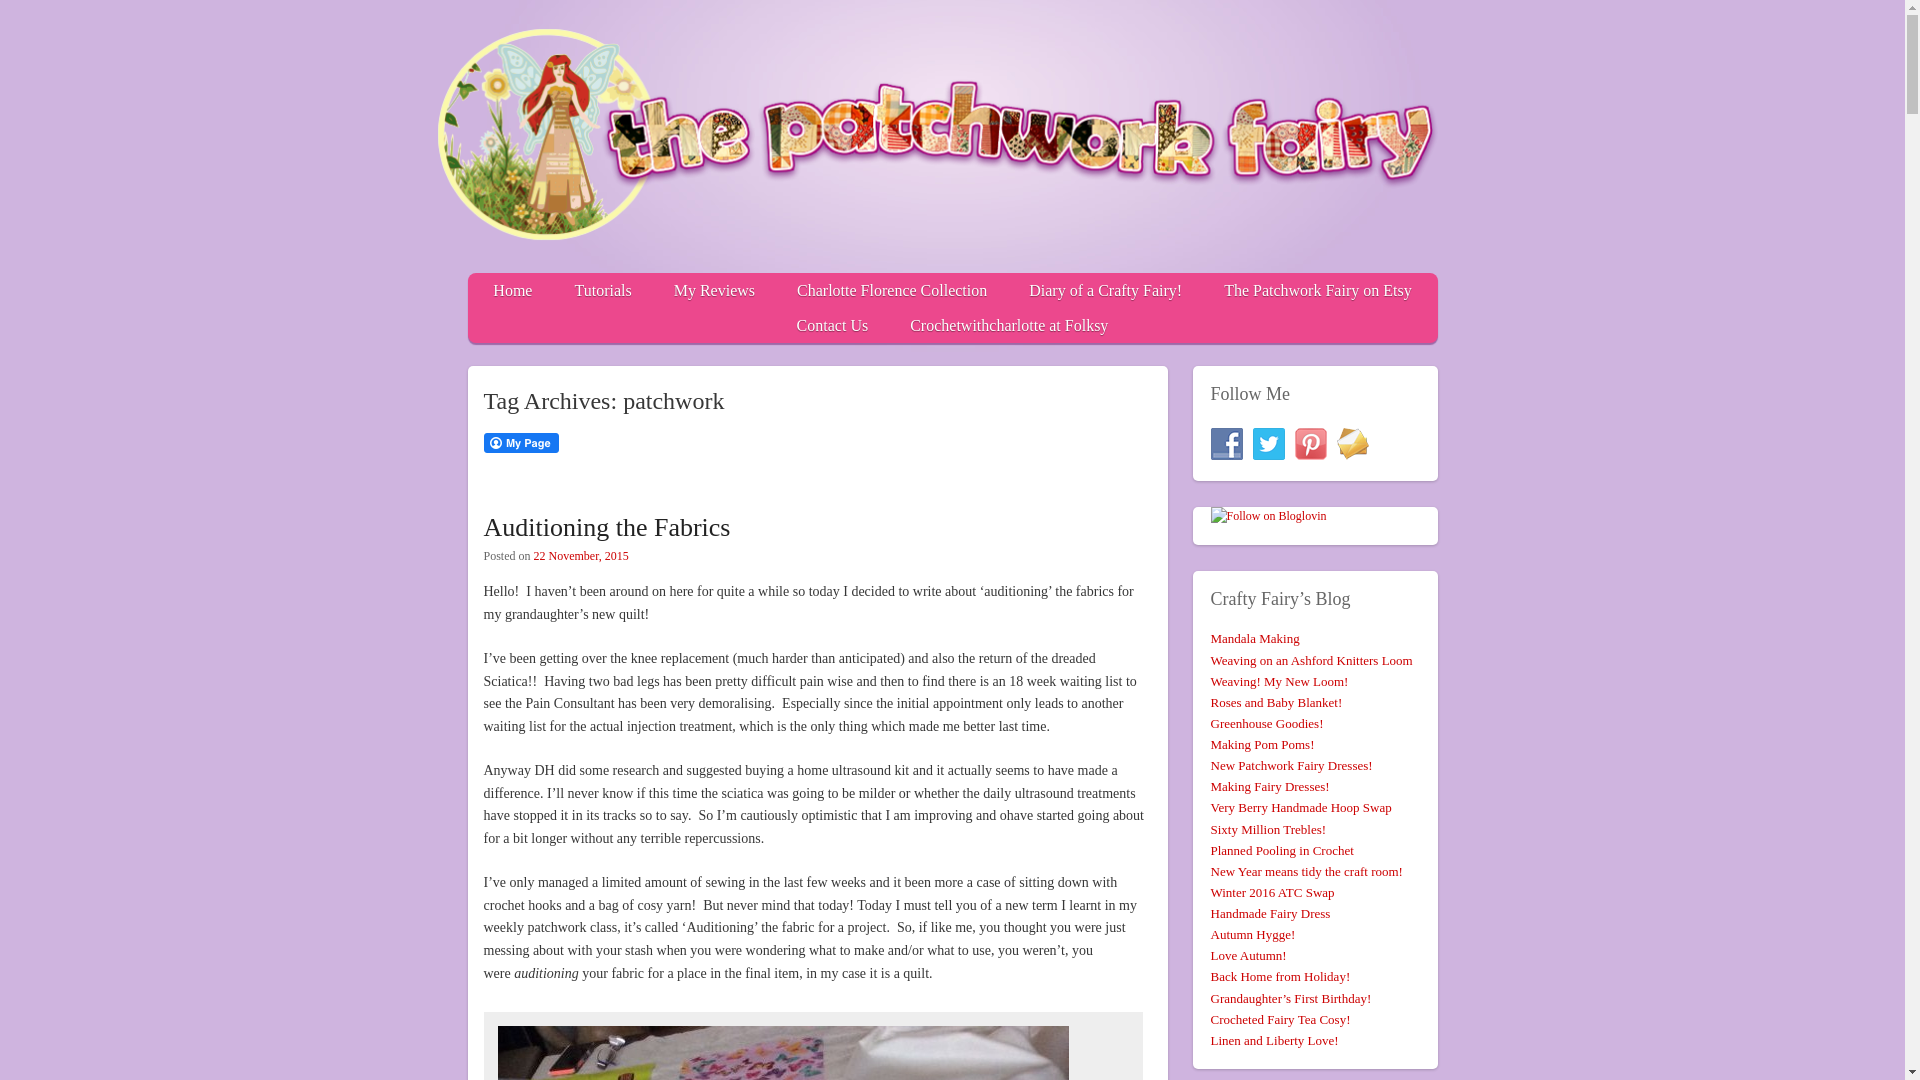  Describe the element at coordinates (581, 555) in the screenshot. I see `22 November, 2015` at that location.